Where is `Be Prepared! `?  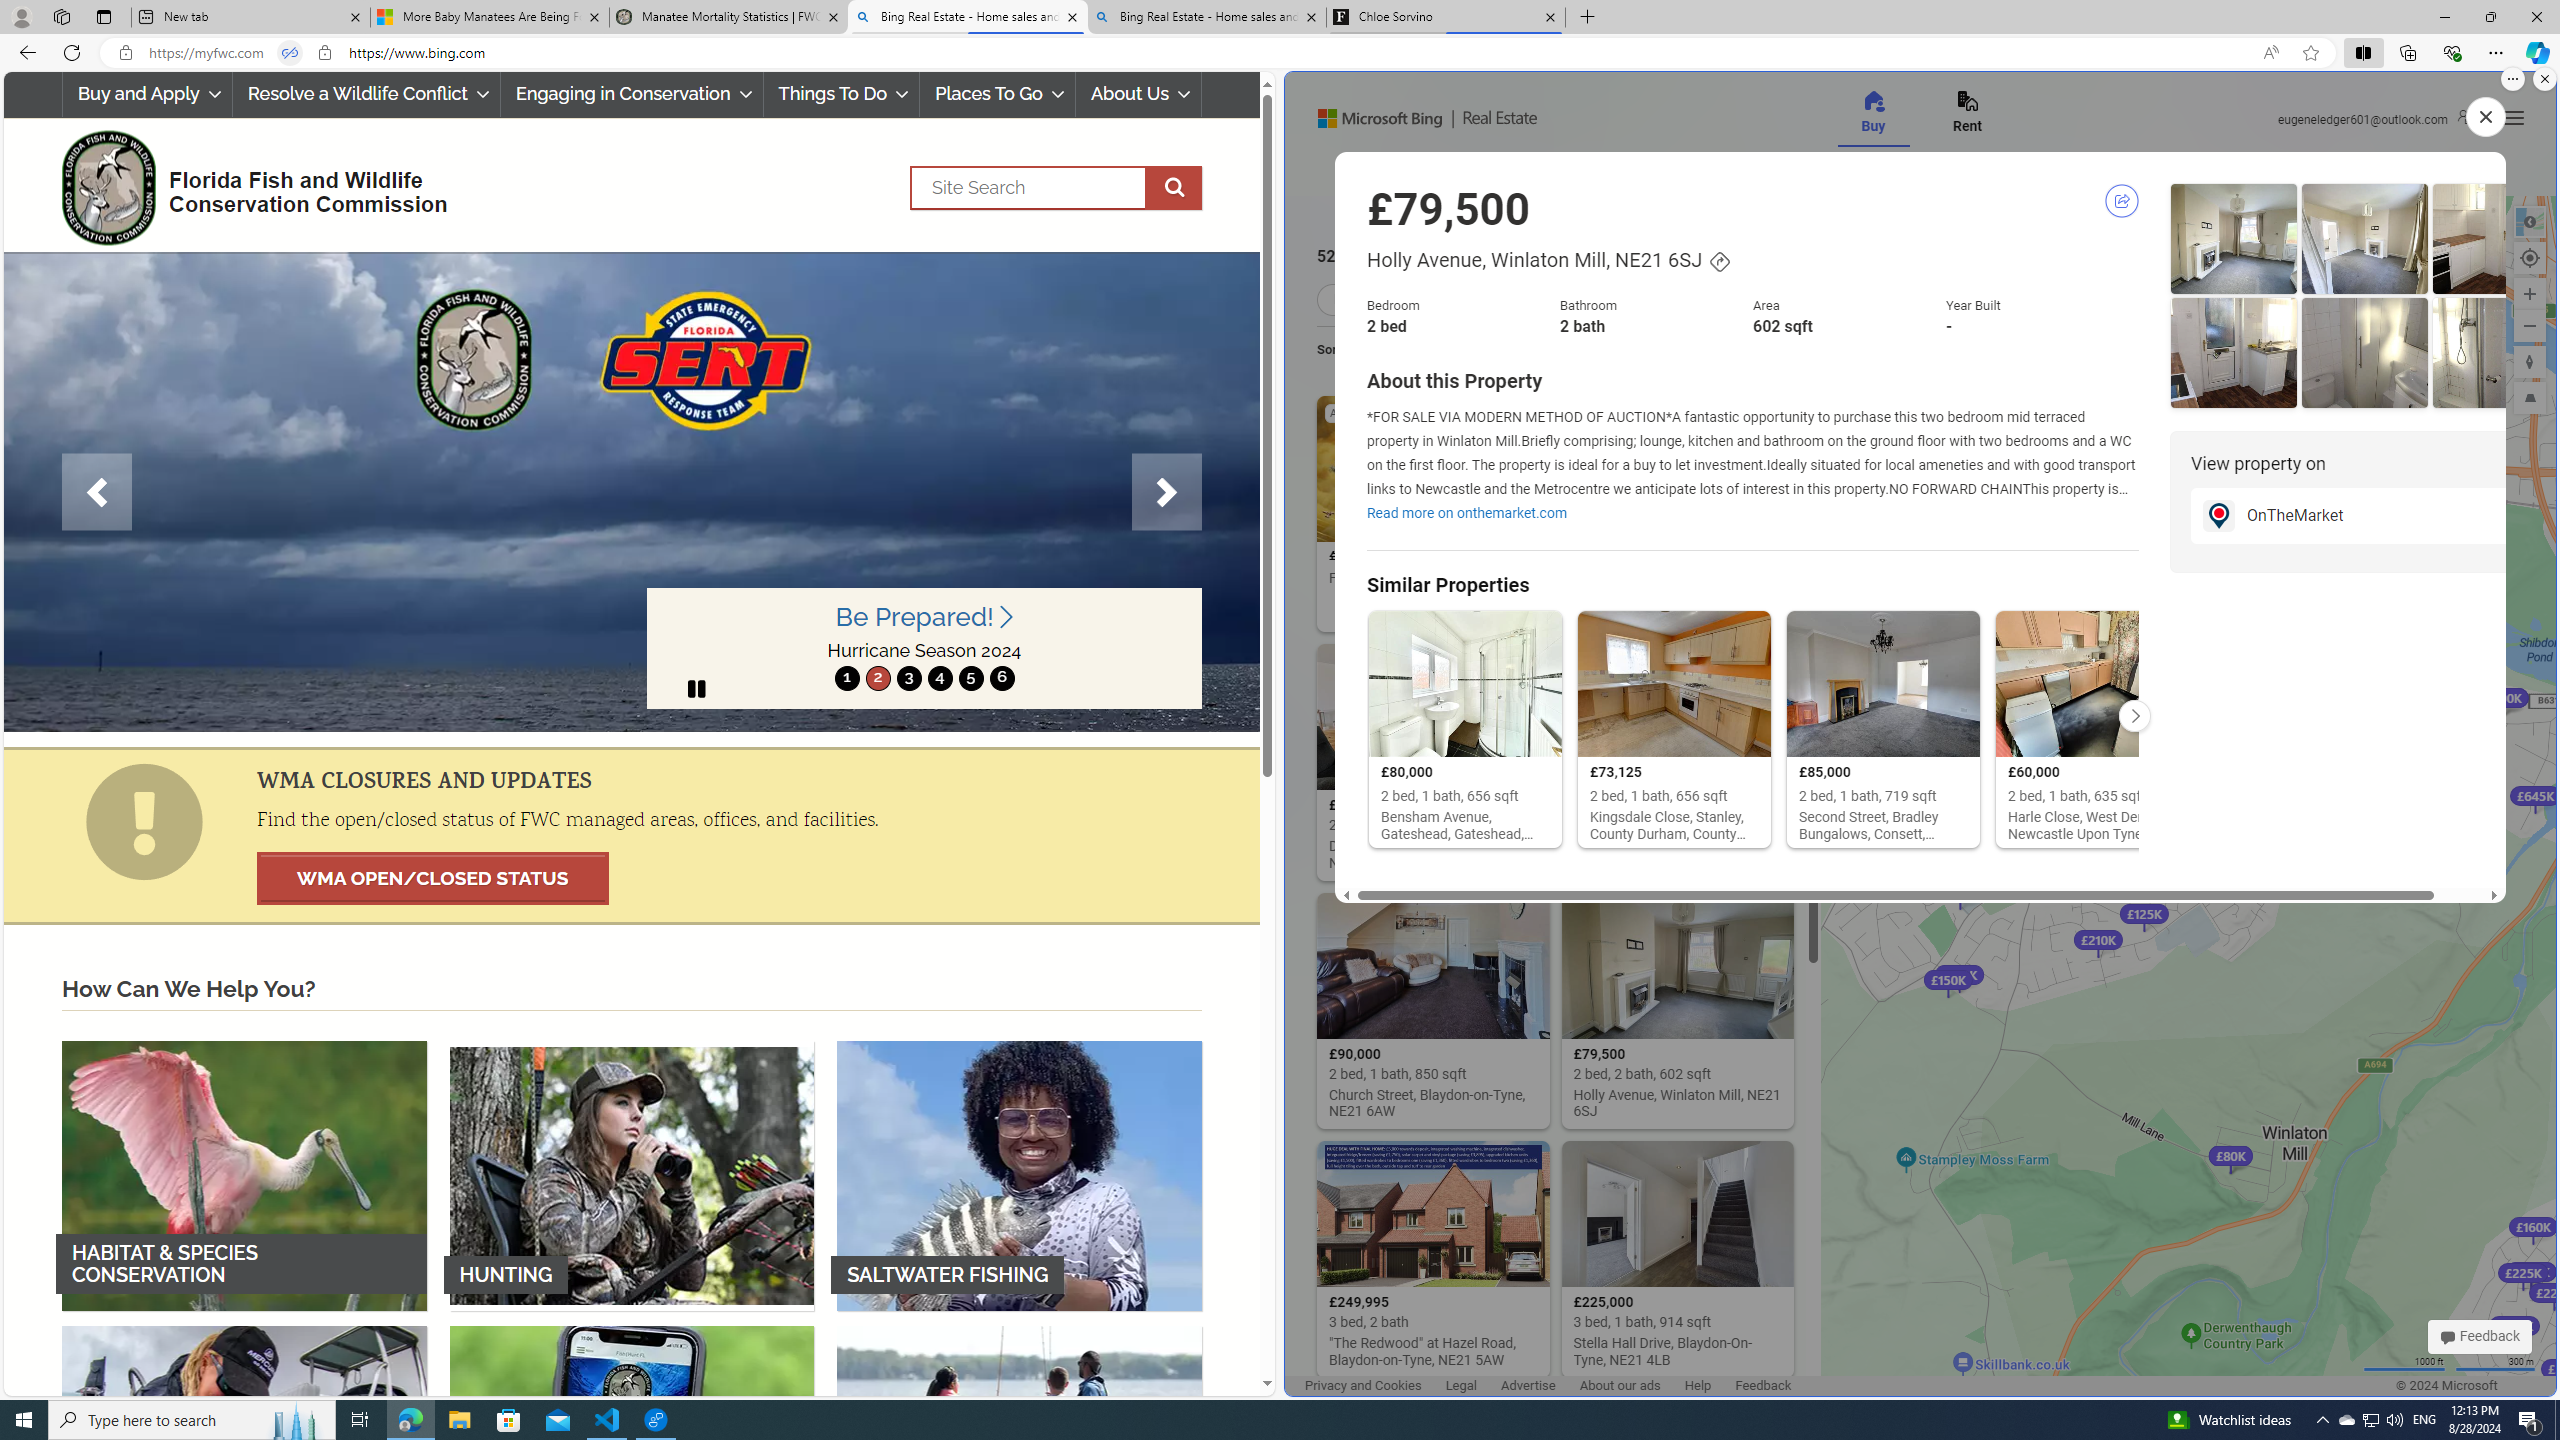 Be Prepared!  is located at coordinates (924, 617).